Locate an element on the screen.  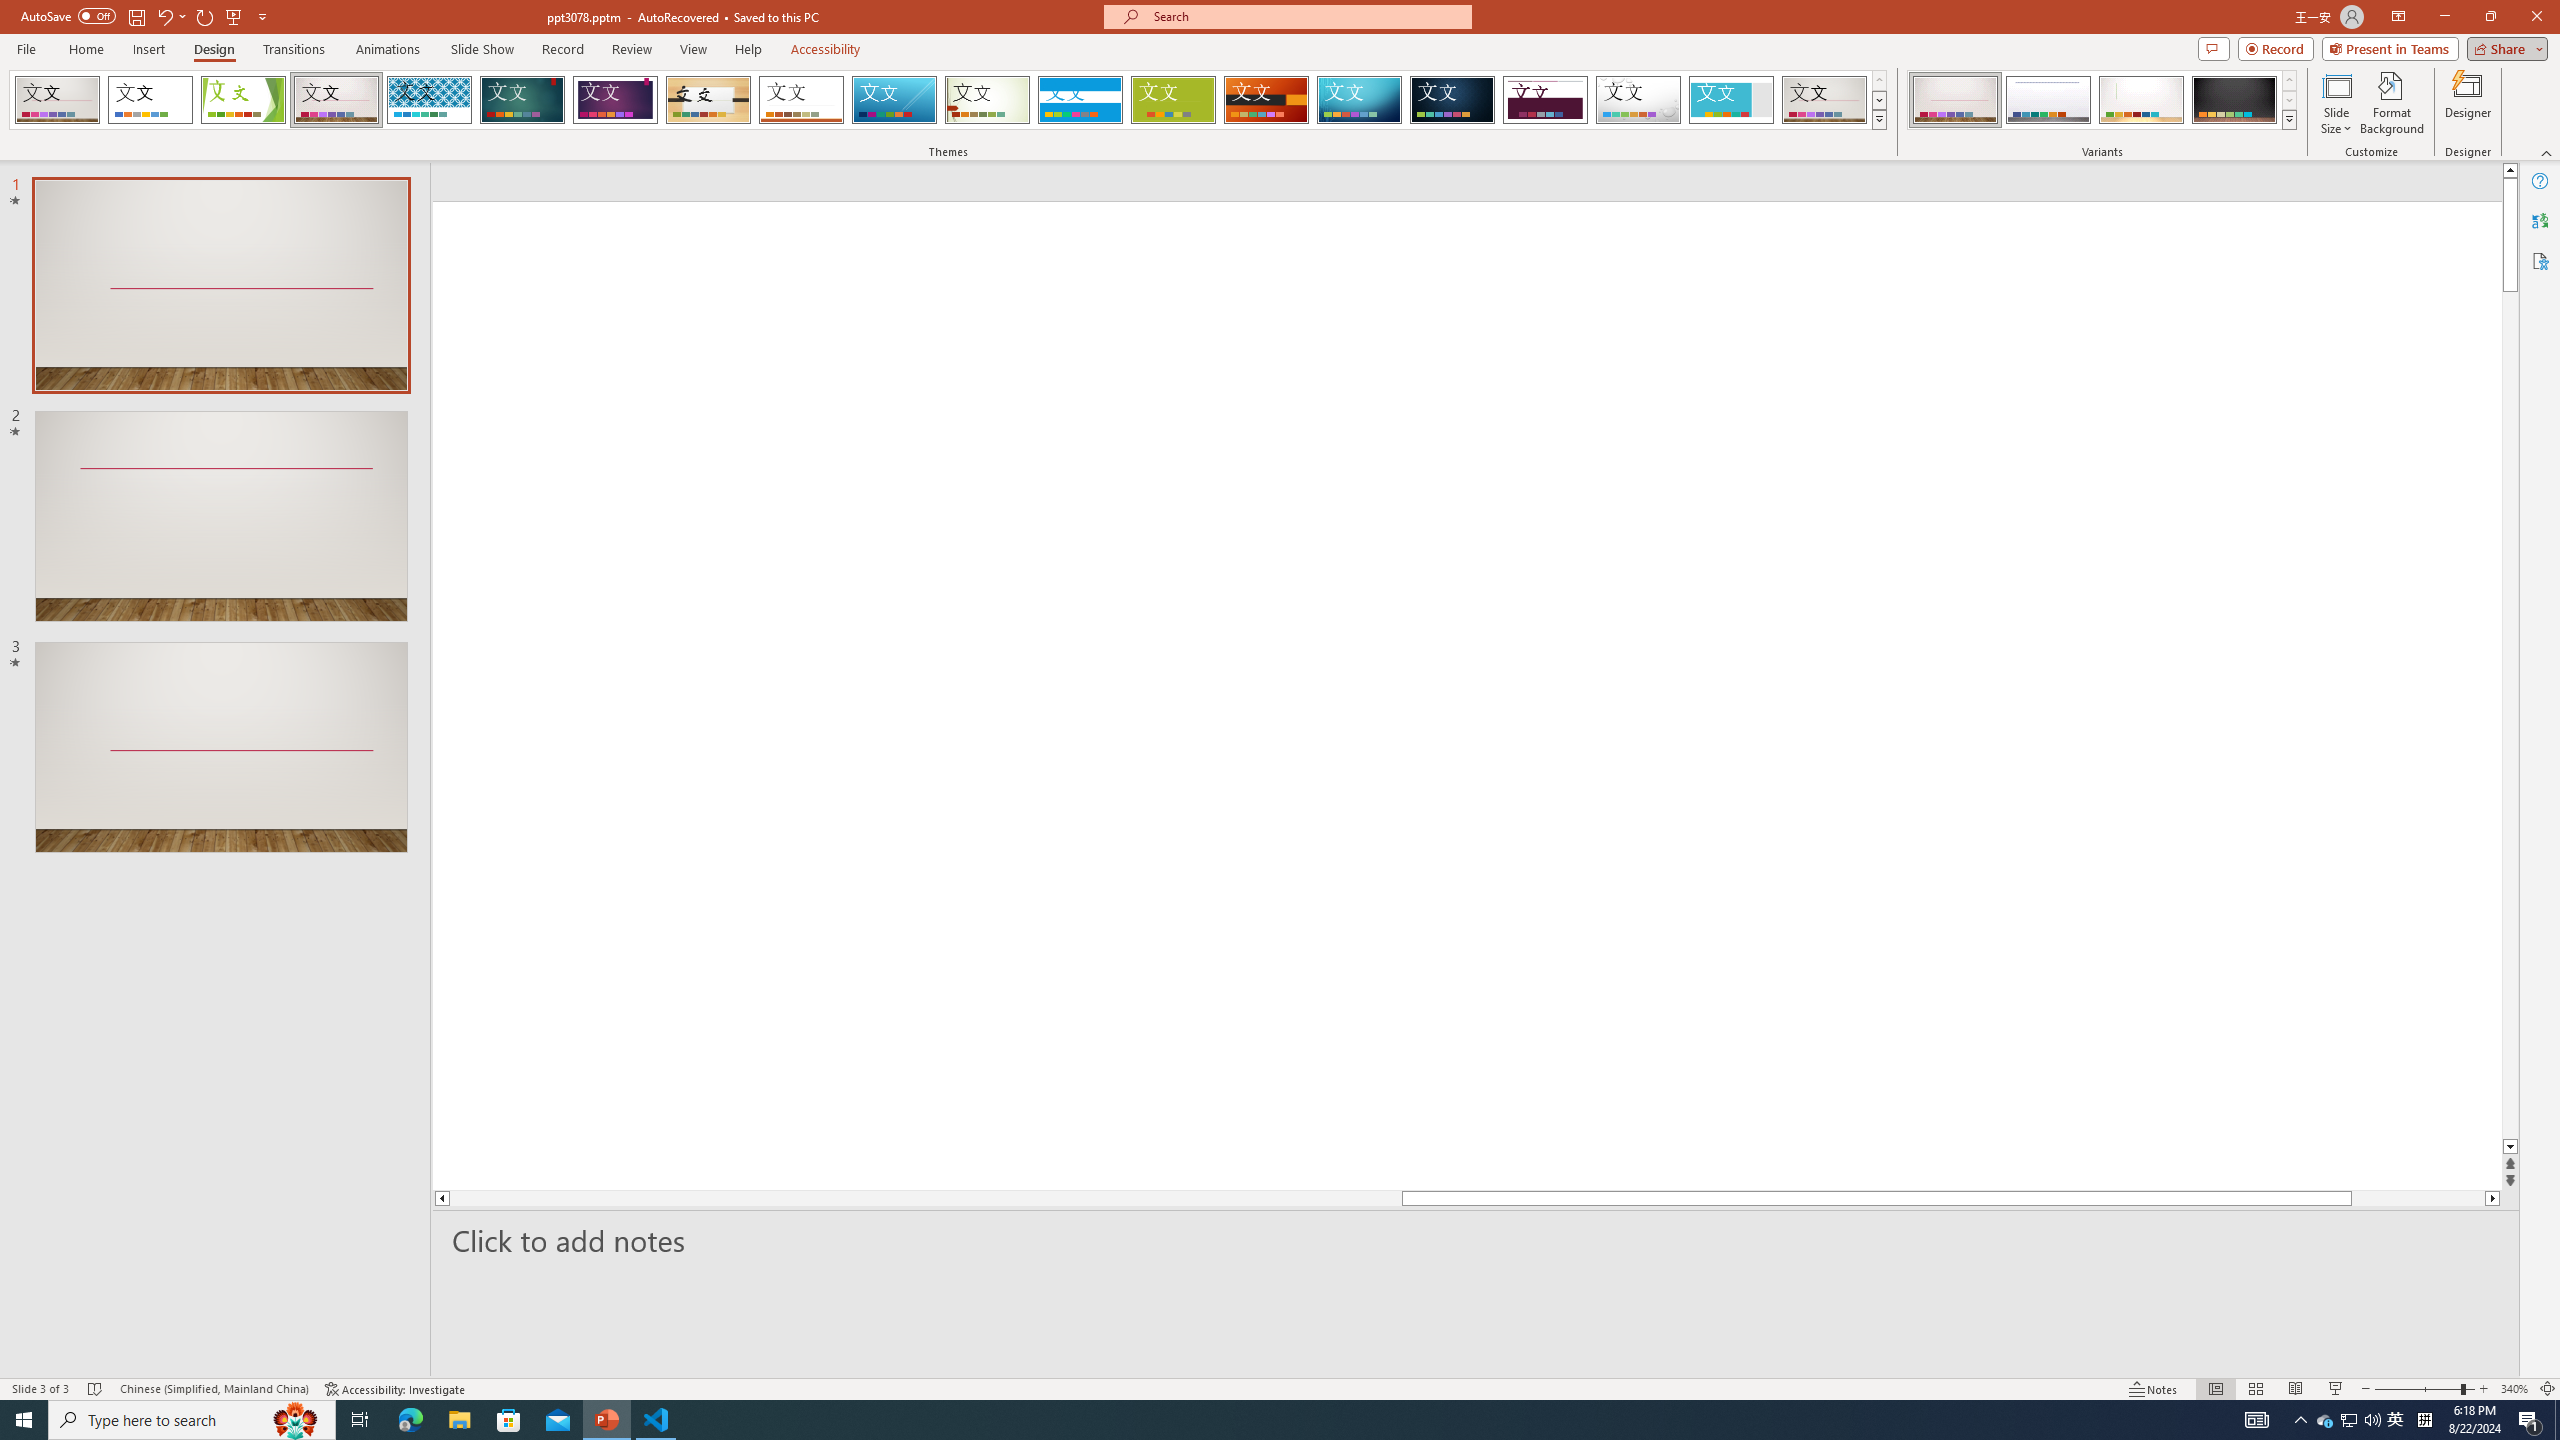
Circuit is located at coordinates (1359, 100).